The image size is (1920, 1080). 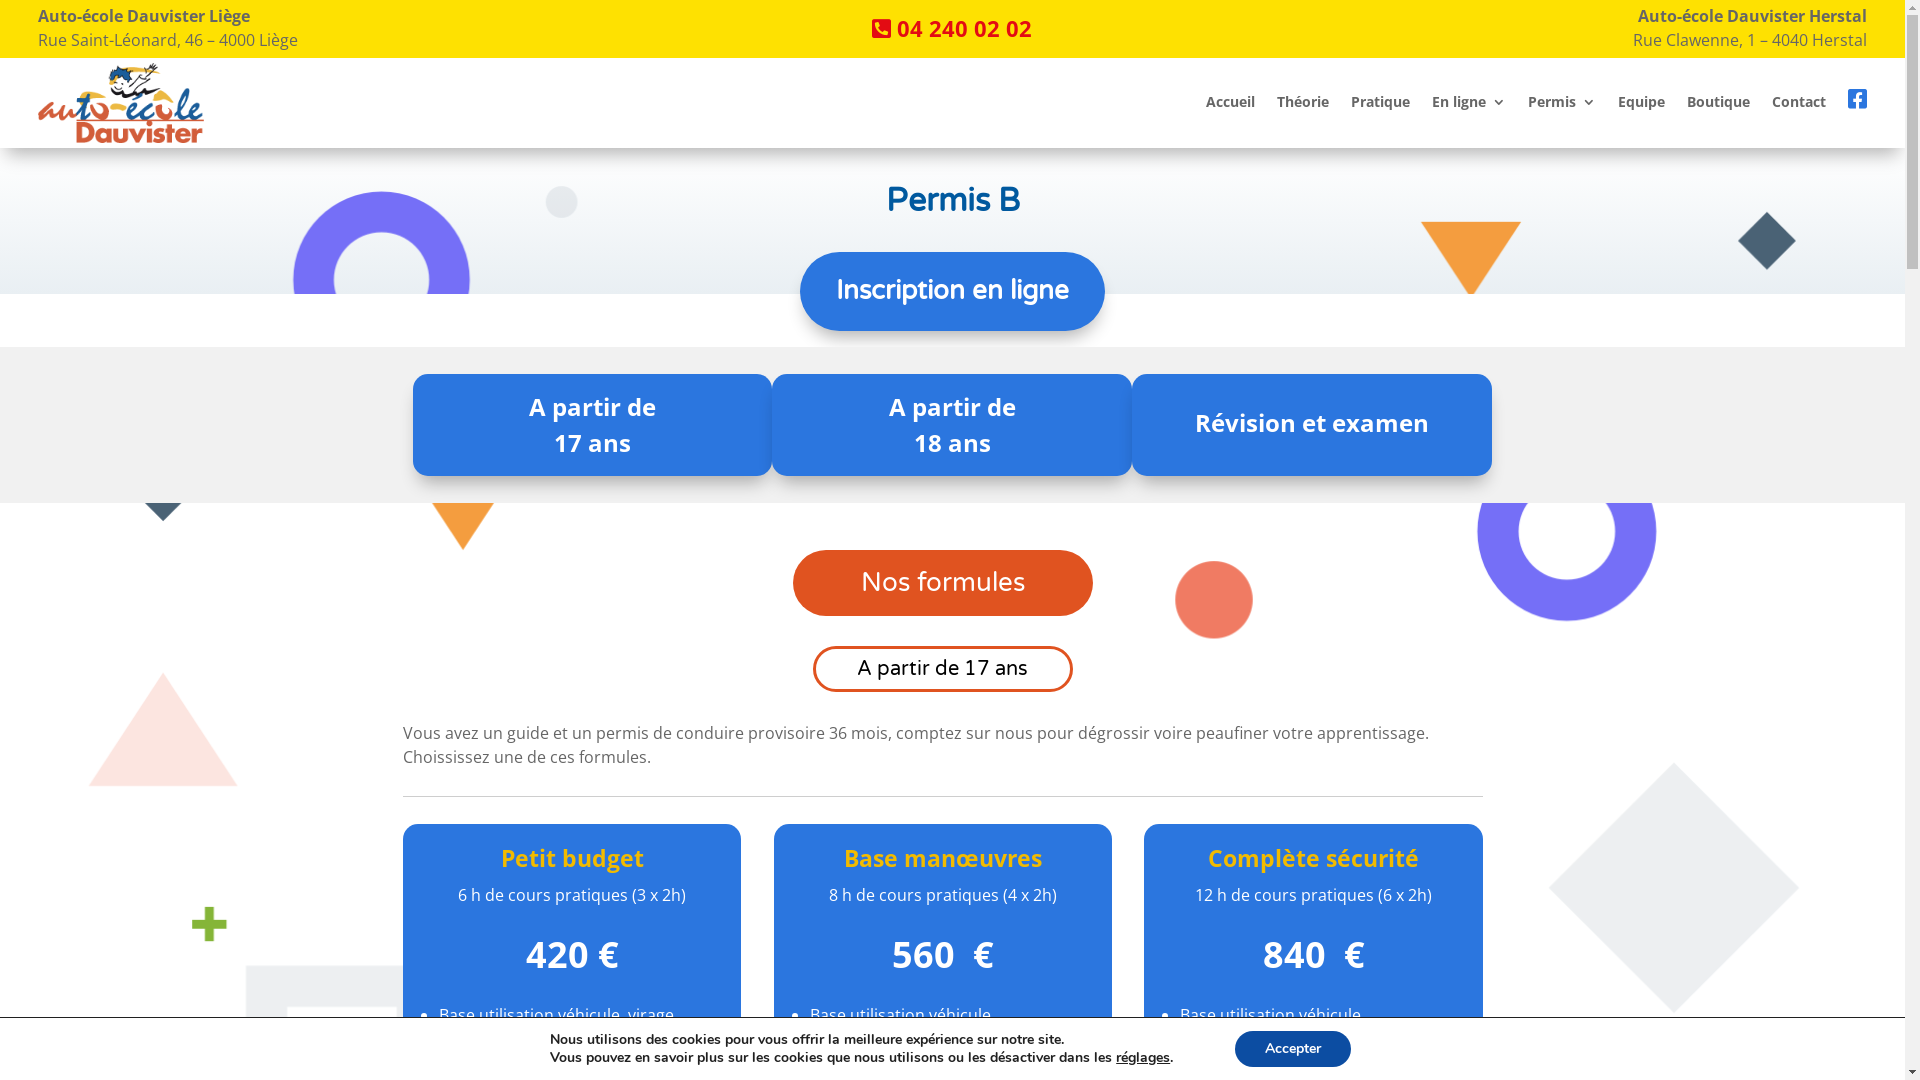 What do you see at coordinates (1799, 106) in the screenshot?
I see `Contact` at bounding box center [1799, 106].